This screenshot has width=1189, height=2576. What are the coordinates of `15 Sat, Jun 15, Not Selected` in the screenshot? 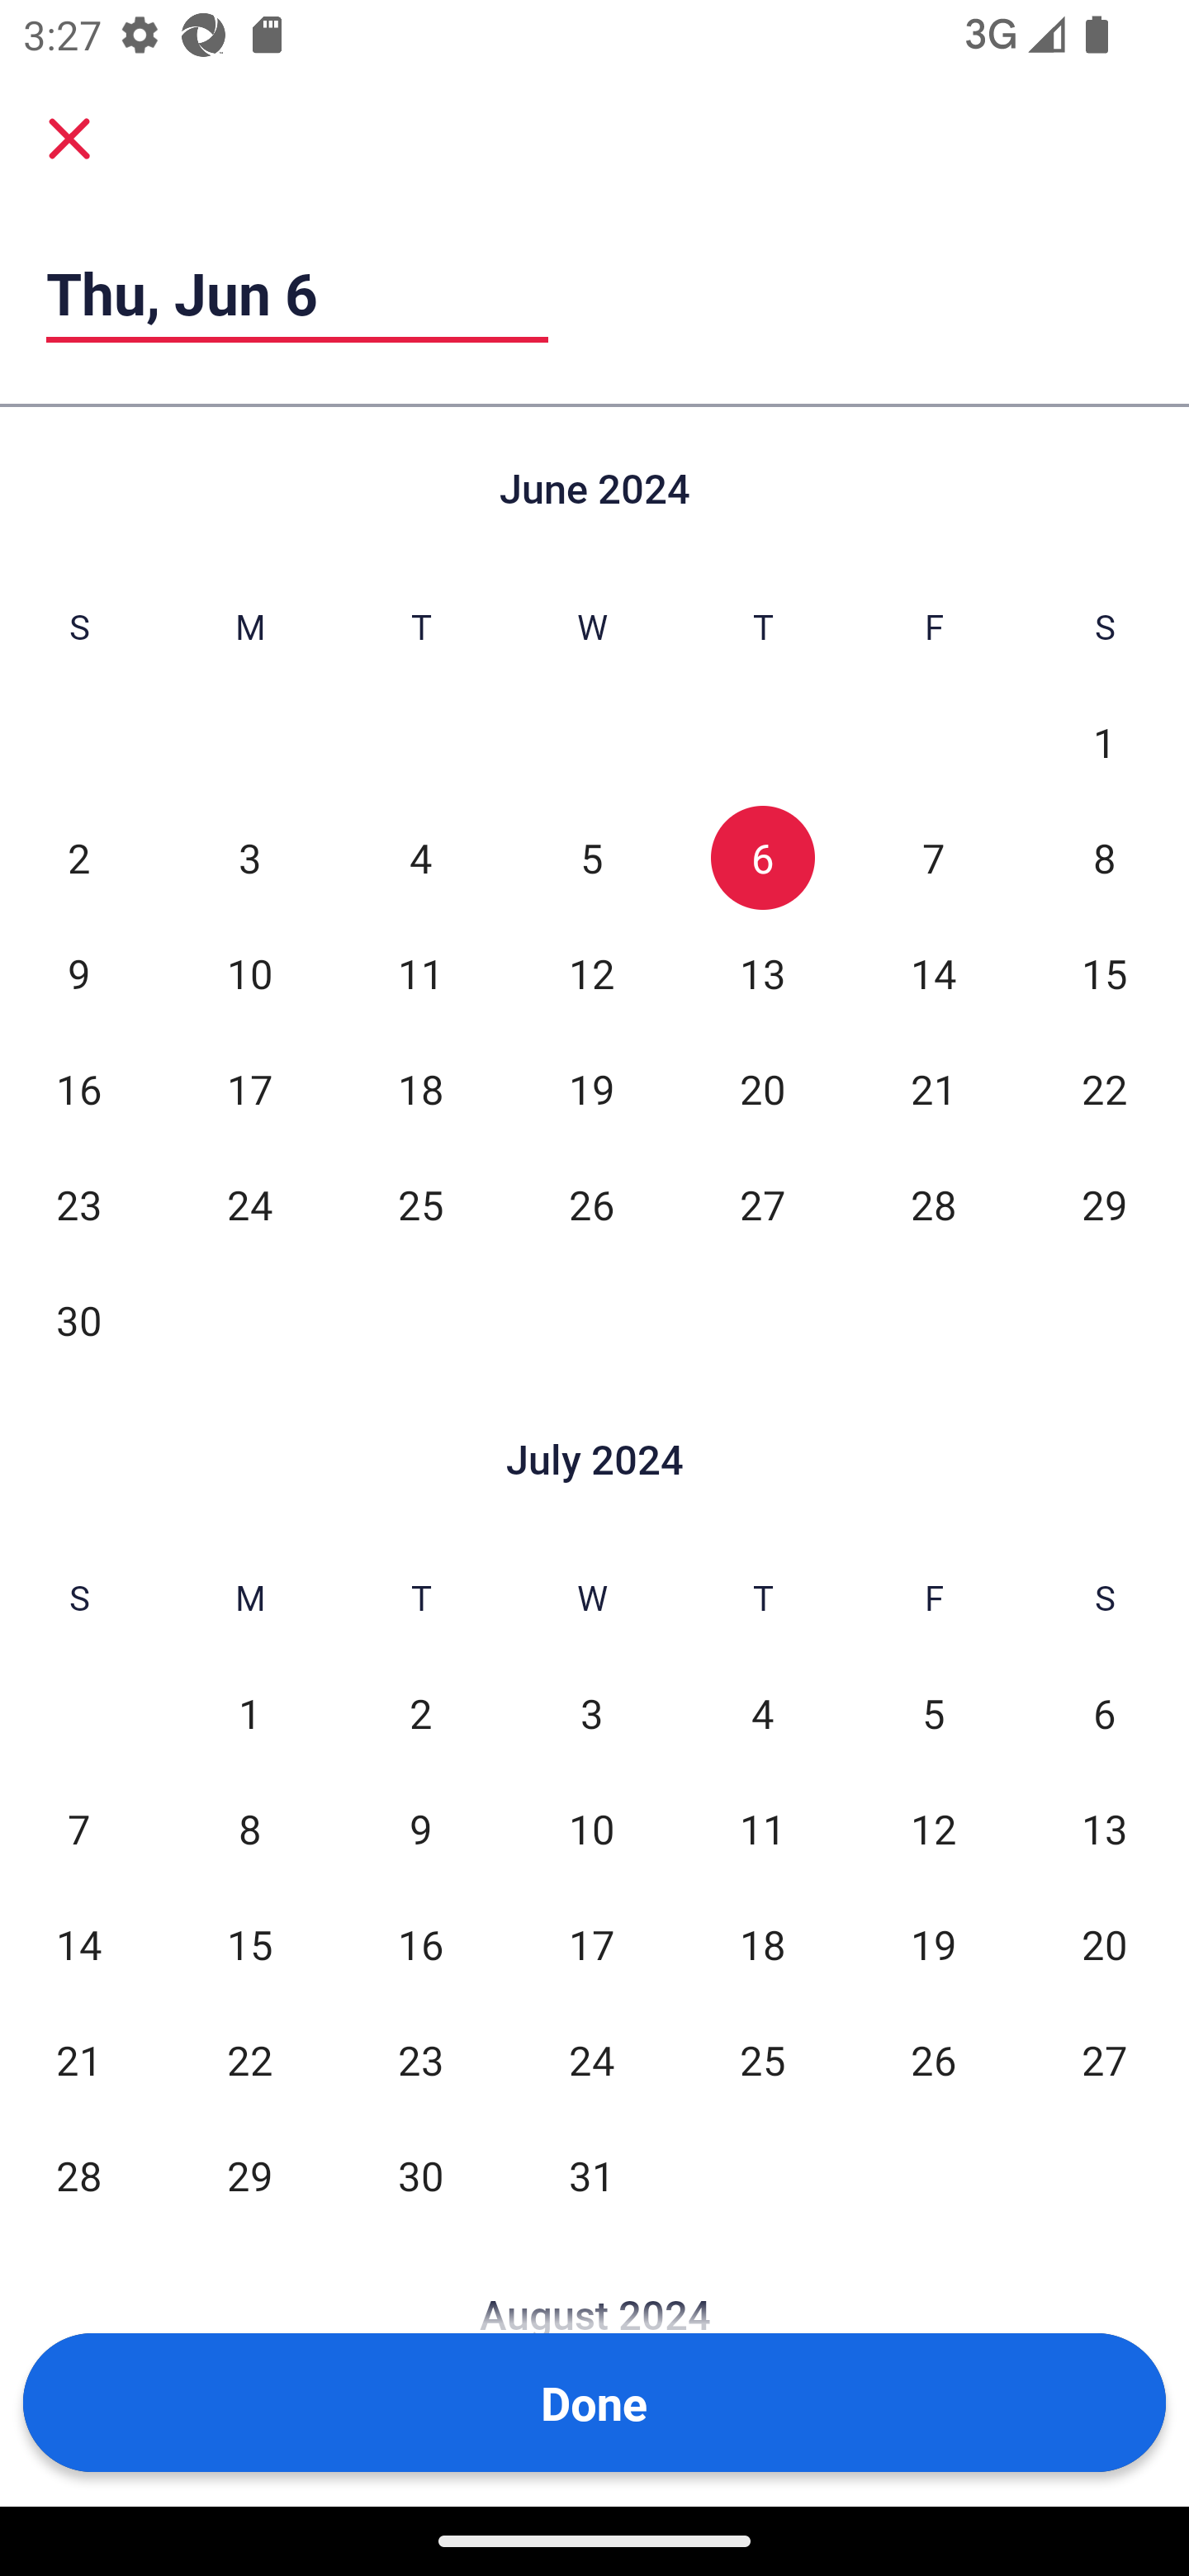 It's located at (1105, 973).